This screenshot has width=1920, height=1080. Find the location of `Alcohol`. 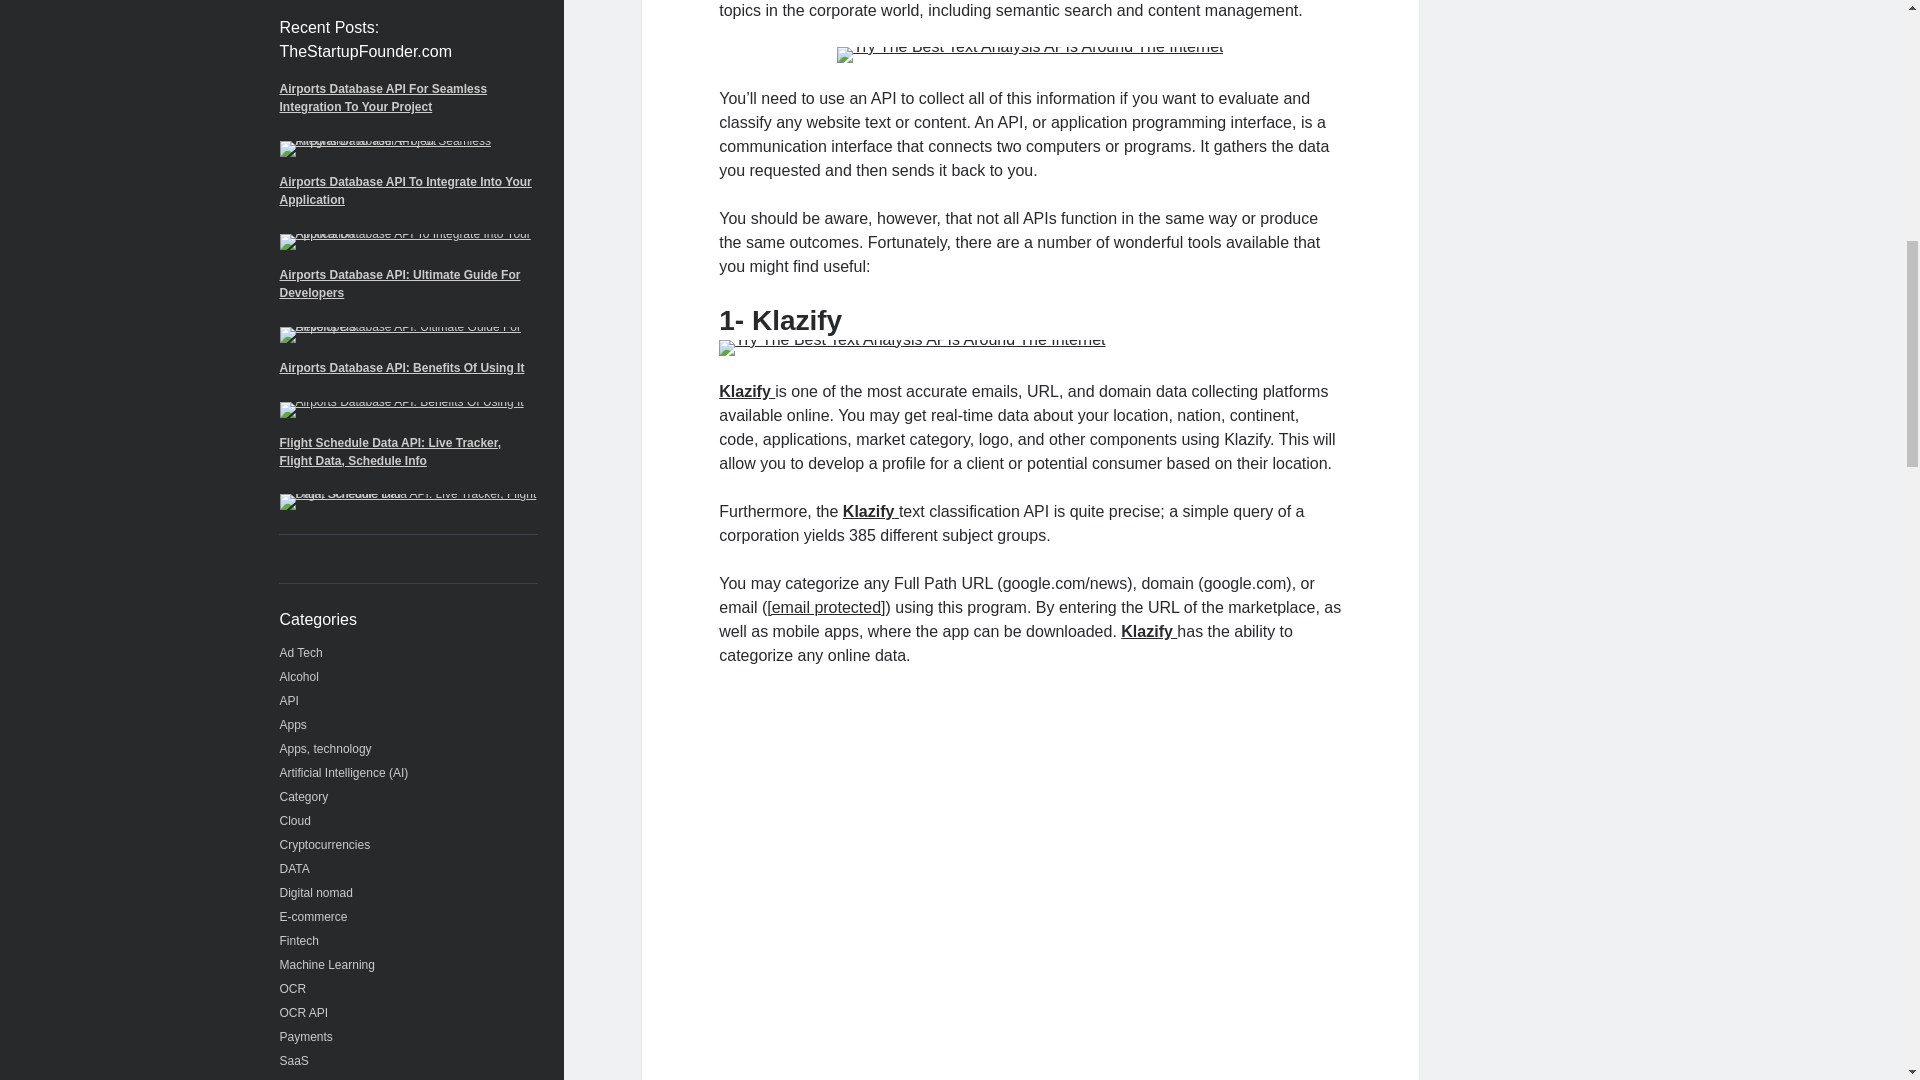

Alcohol is located at coordinates (299, 676).